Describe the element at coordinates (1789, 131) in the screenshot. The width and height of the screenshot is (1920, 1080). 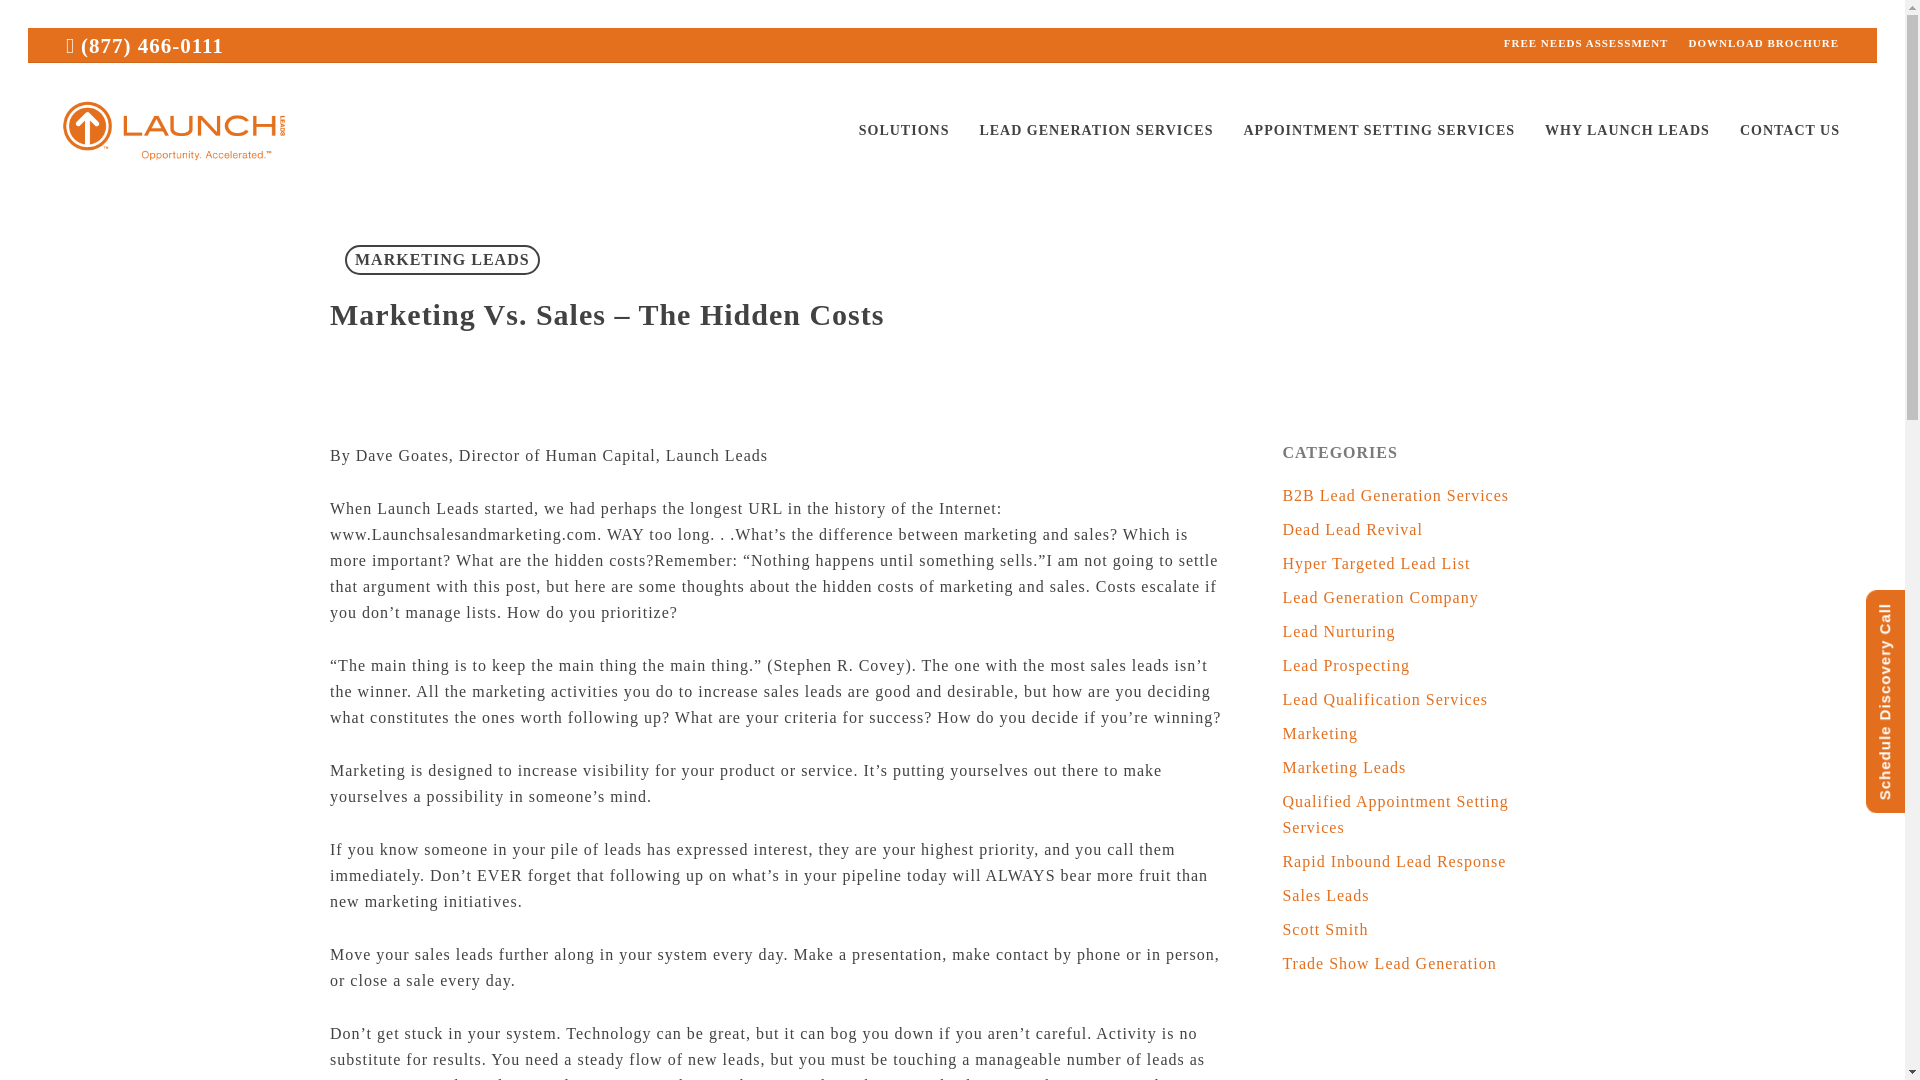
I see `CONTACT US` at that location.